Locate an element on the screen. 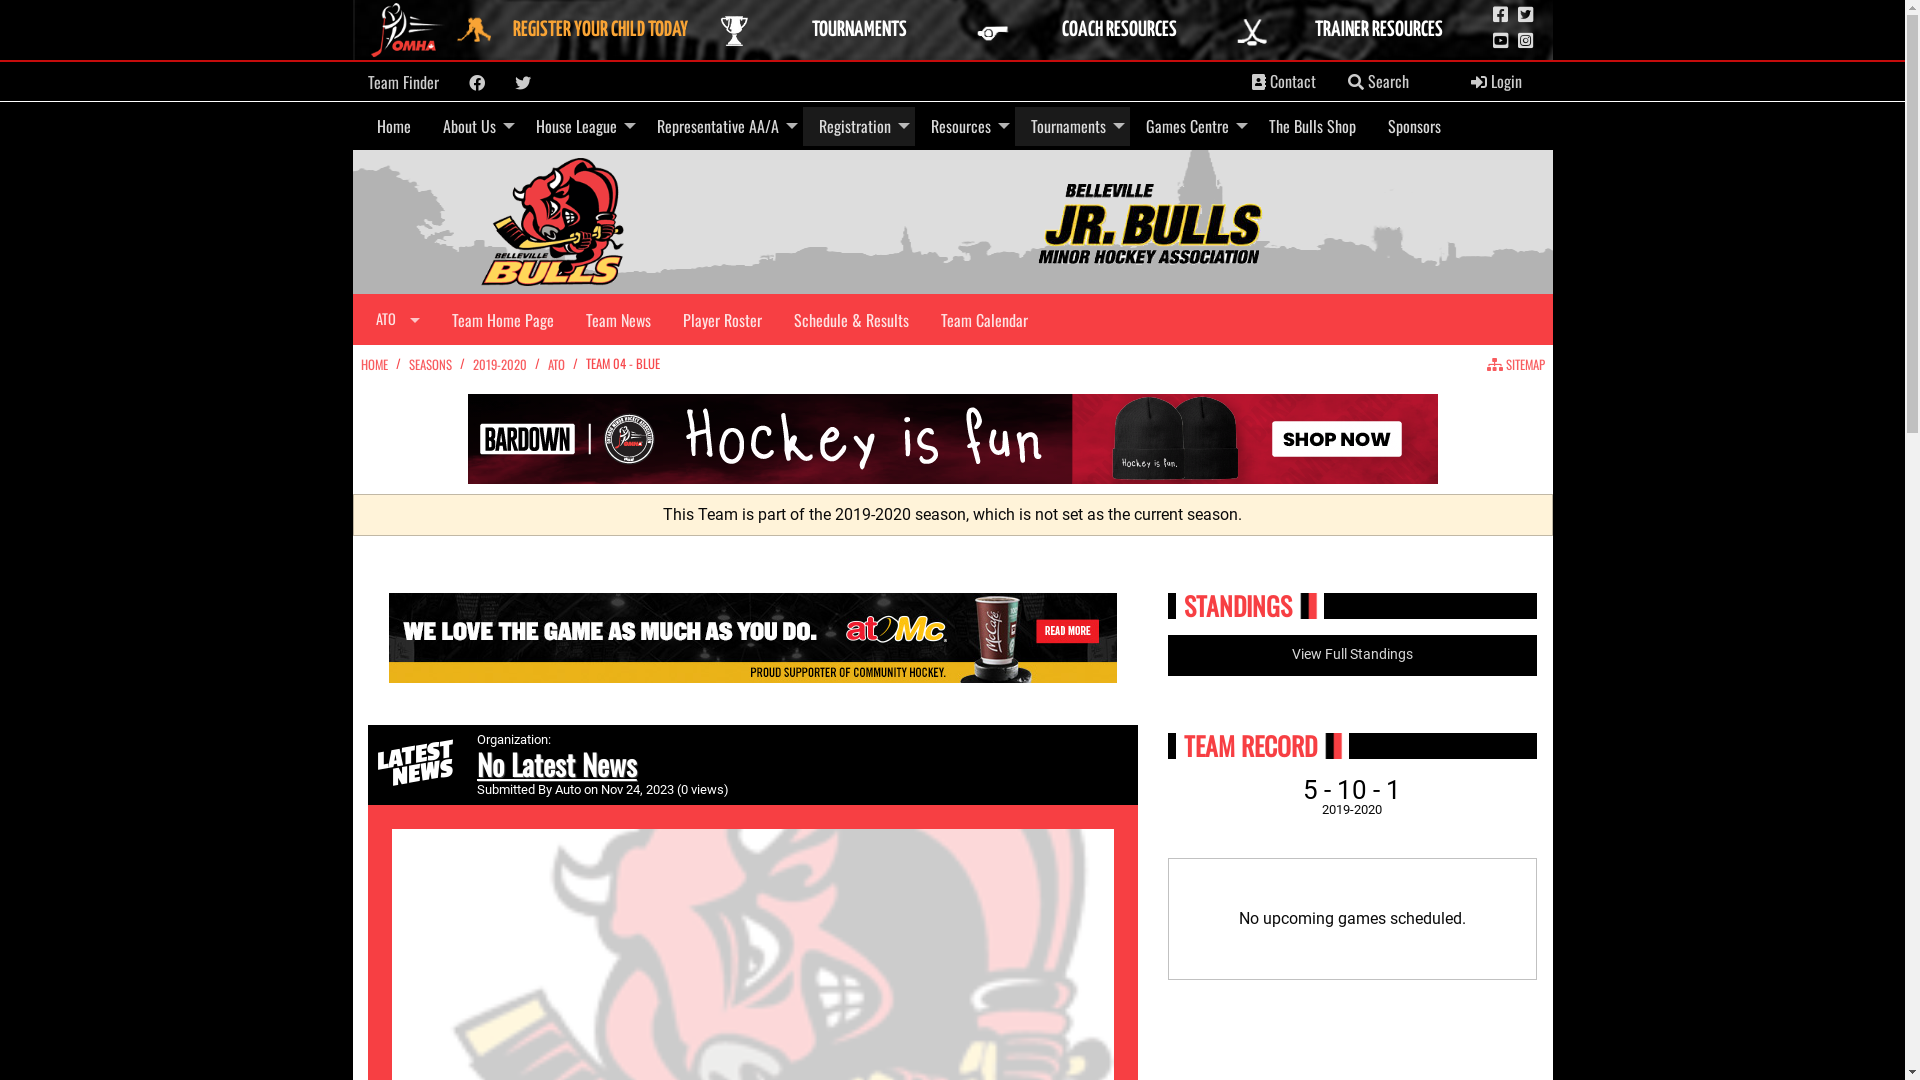 Image resolution: width=1920 pixels, height=1080 pixels. Representative AA/A is located at coordinates (721, 126).